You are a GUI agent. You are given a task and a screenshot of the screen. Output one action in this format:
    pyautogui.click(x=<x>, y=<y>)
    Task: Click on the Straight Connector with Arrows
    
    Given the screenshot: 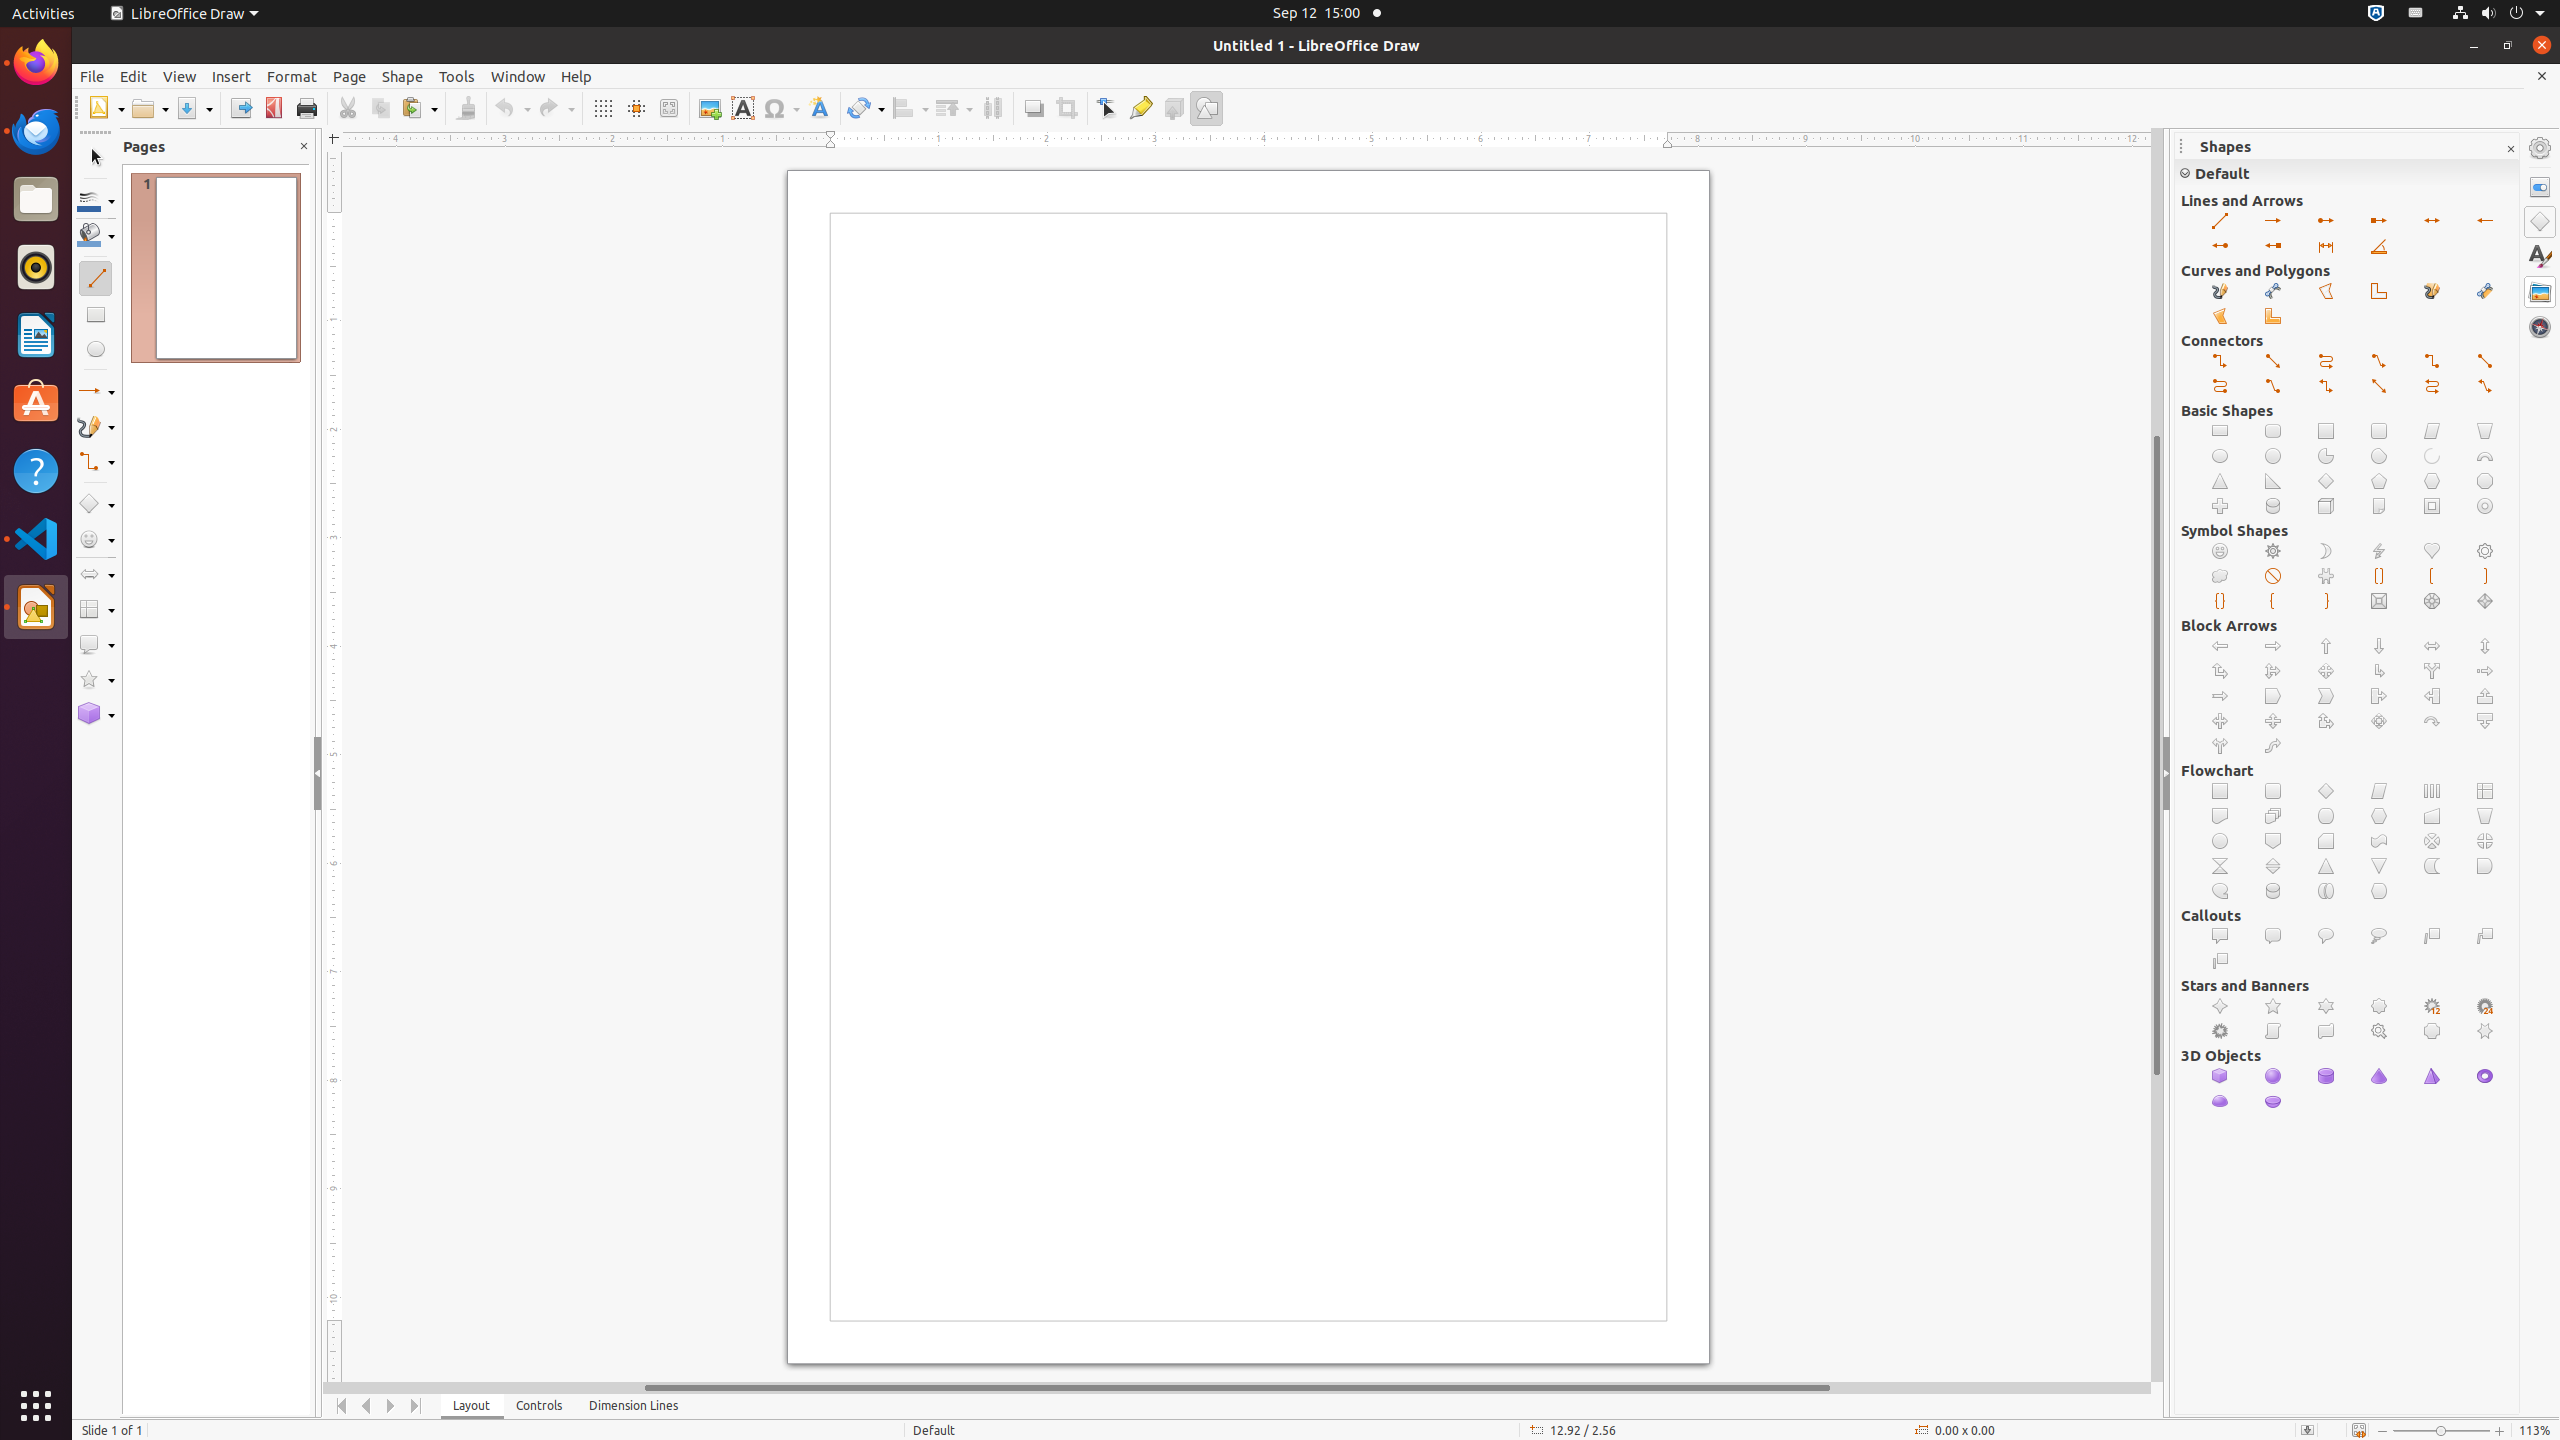 What is the action you would take?
    pyautogui.click(x=2380, y=386)
    